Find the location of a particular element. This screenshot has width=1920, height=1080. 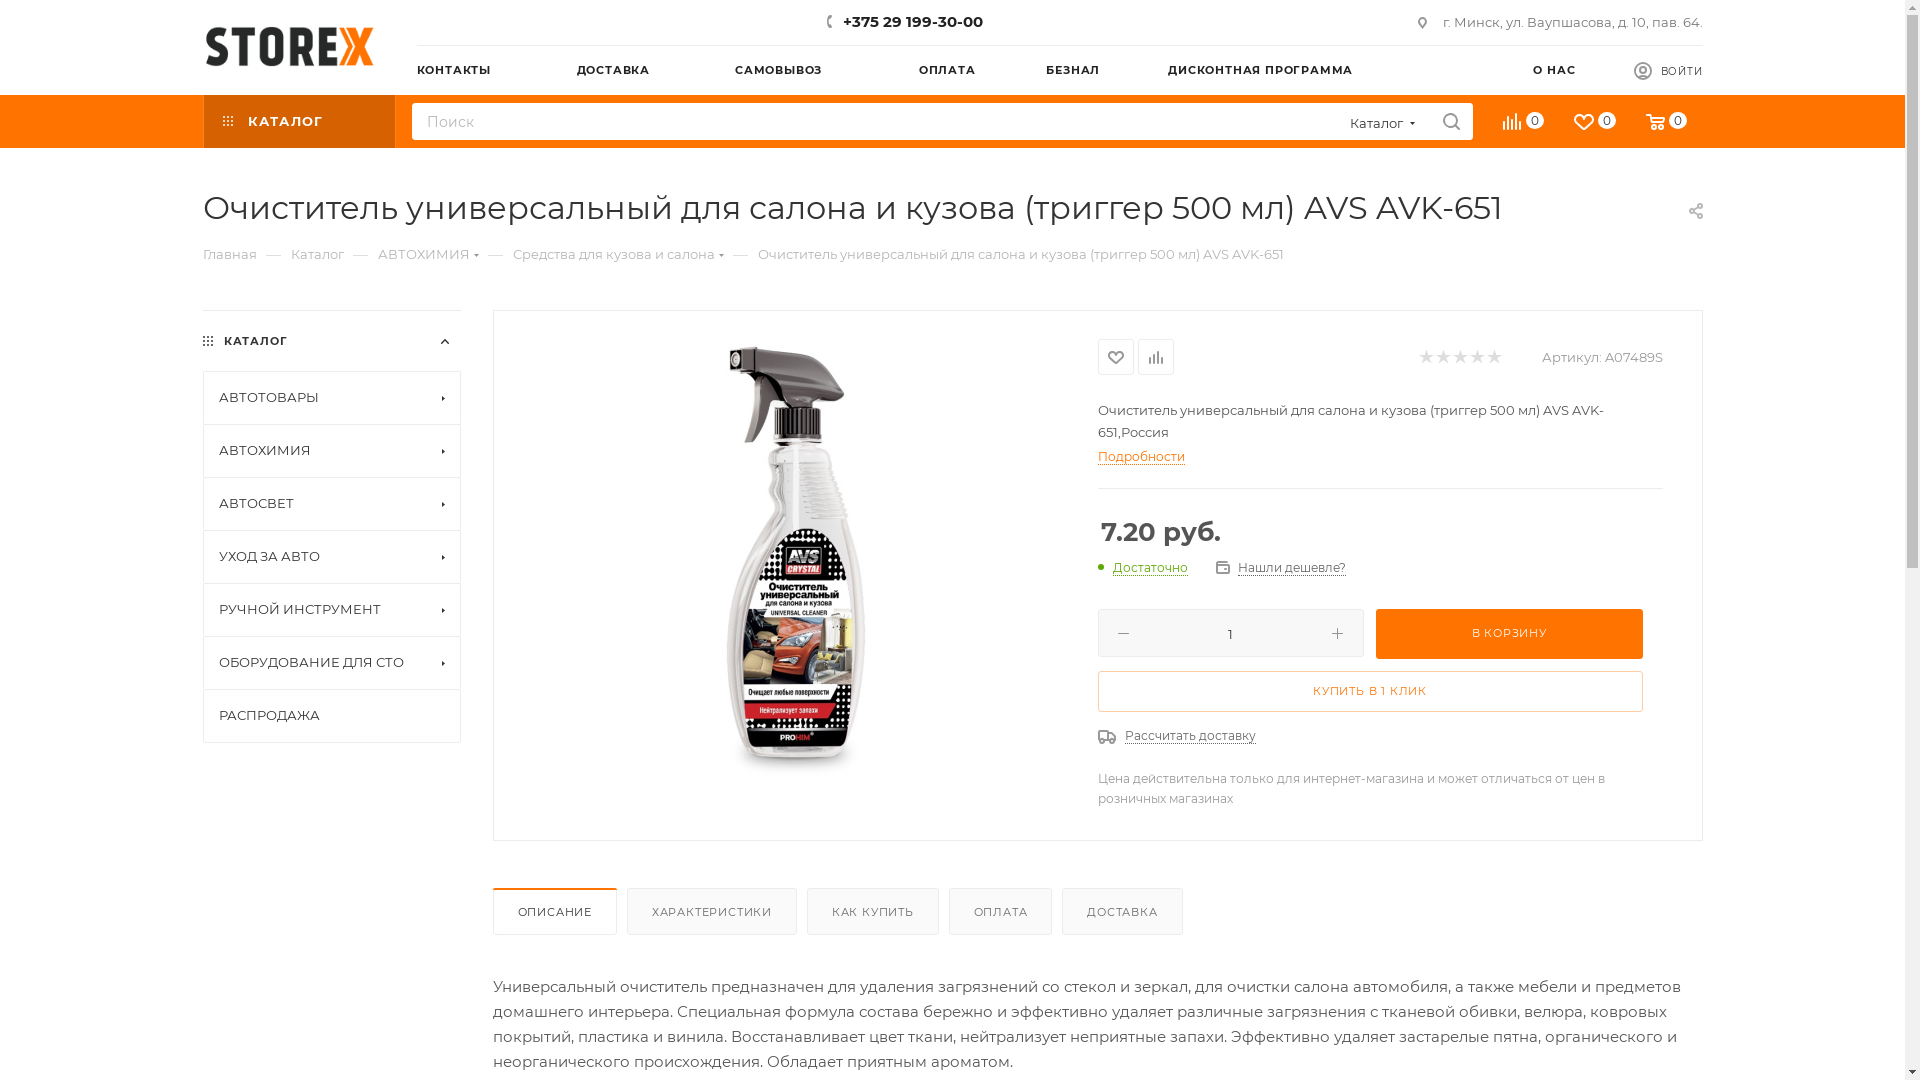

0 is located at coordinates (1524, 124).